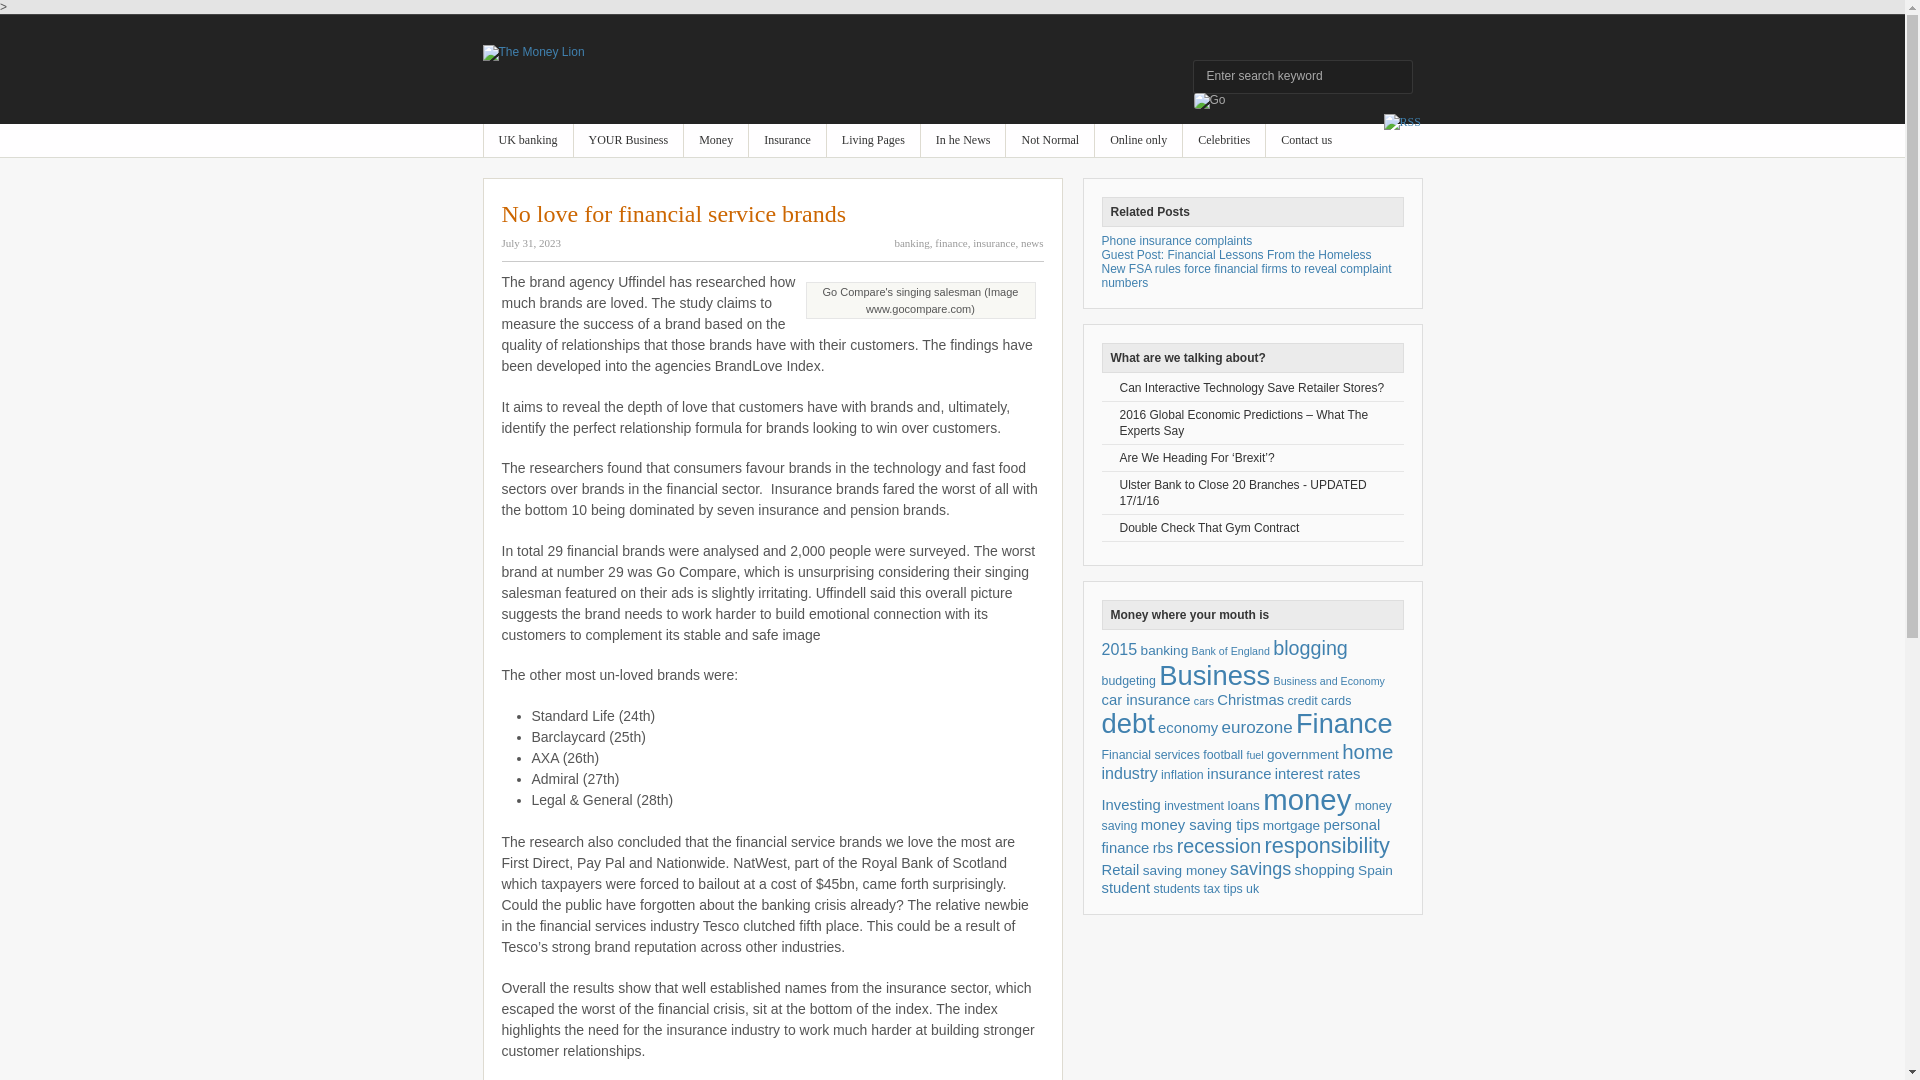 This screenshot has height=1080, width=1920. I want to click on YOUR Business, so click(628, 140).